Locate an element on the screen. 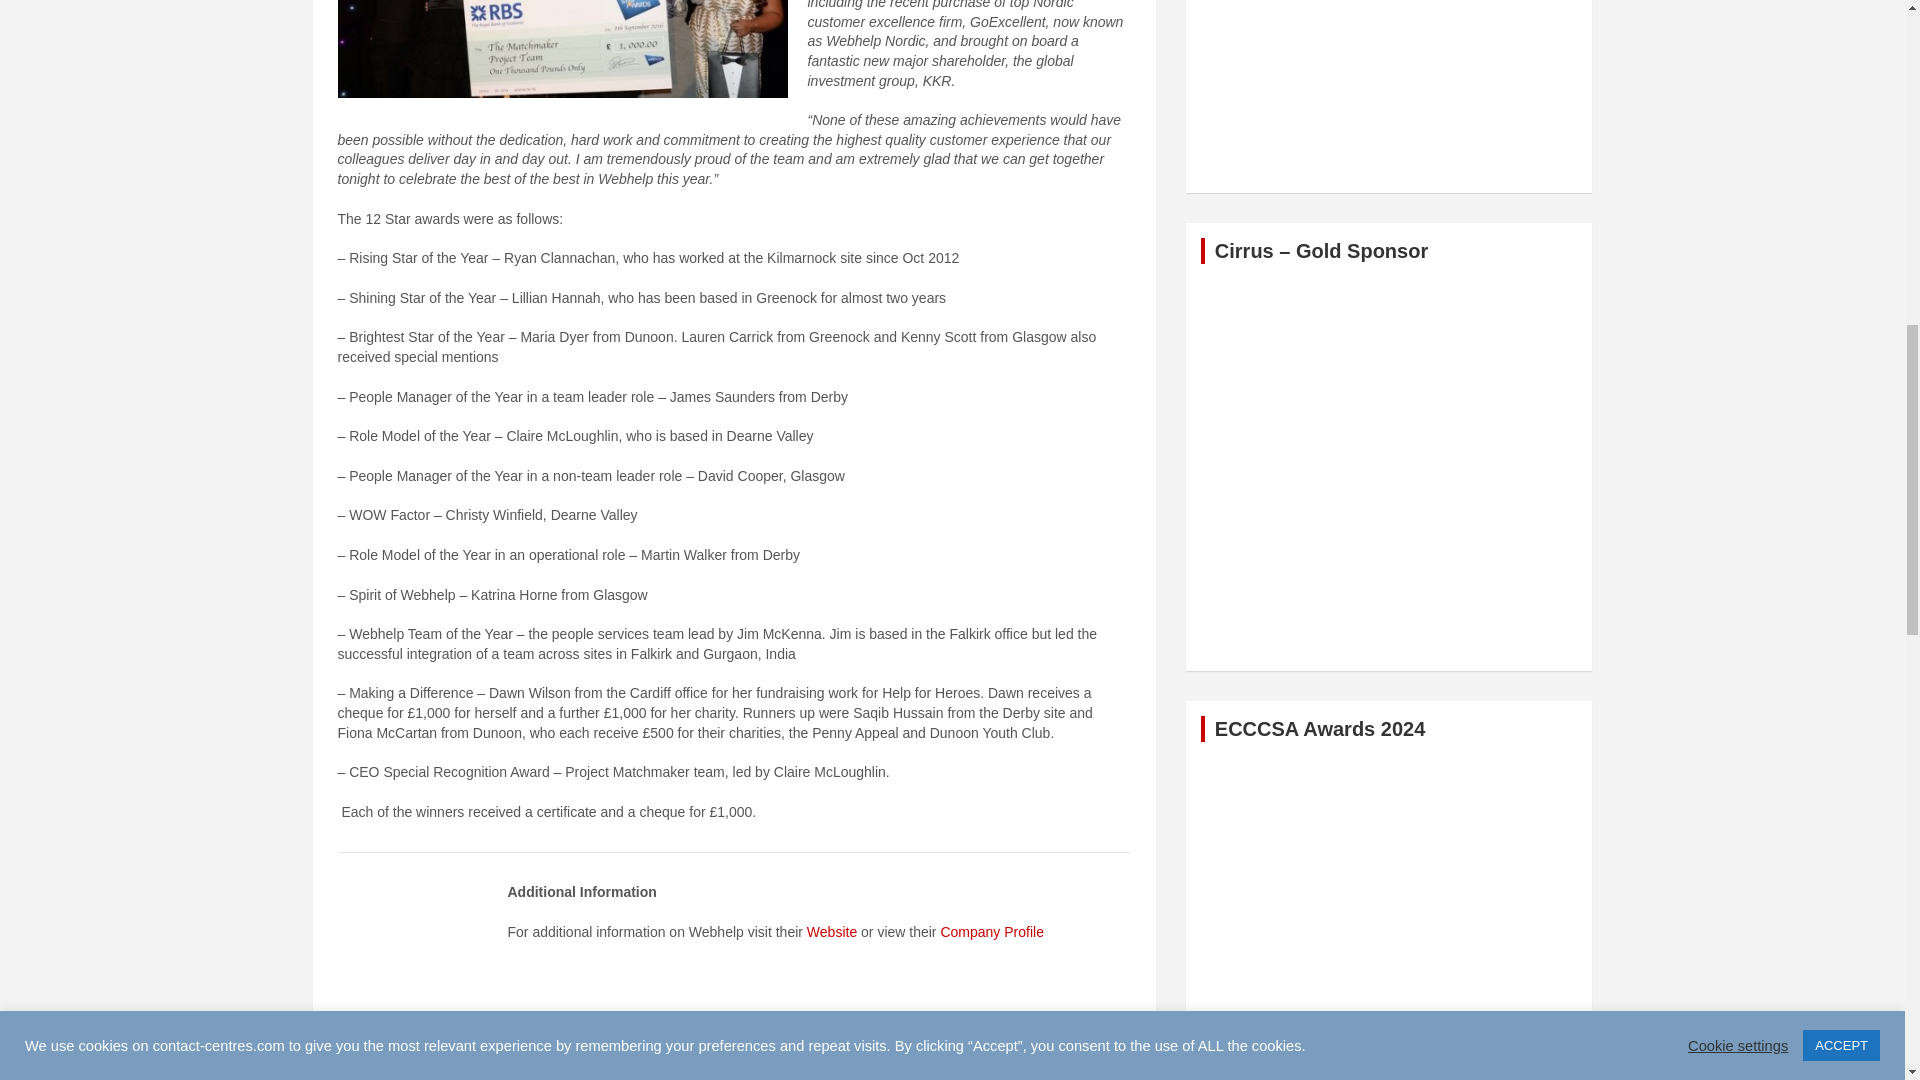  LinkedIn is located at coordinates (750, 1046).